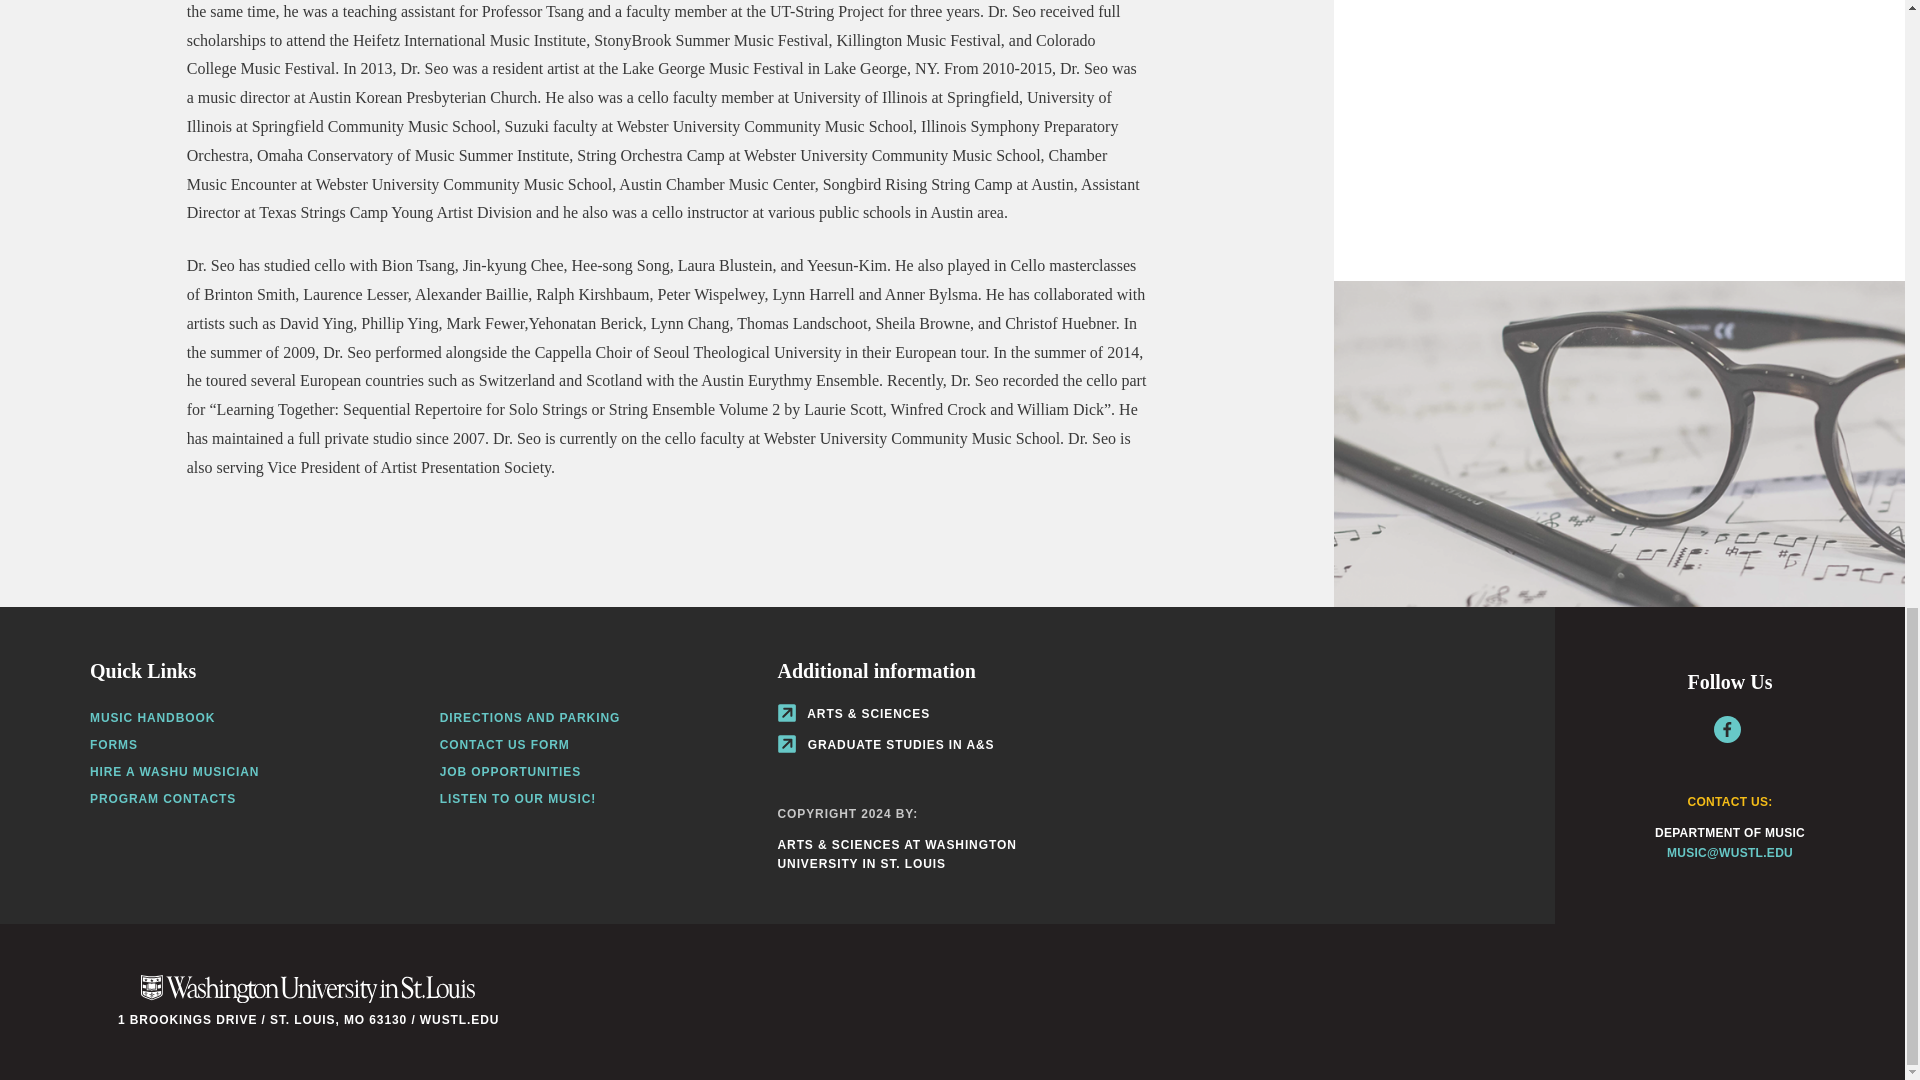  Describe the element at coordinates (1728, 730) in the screenshot. I see `Facebook` at that location.